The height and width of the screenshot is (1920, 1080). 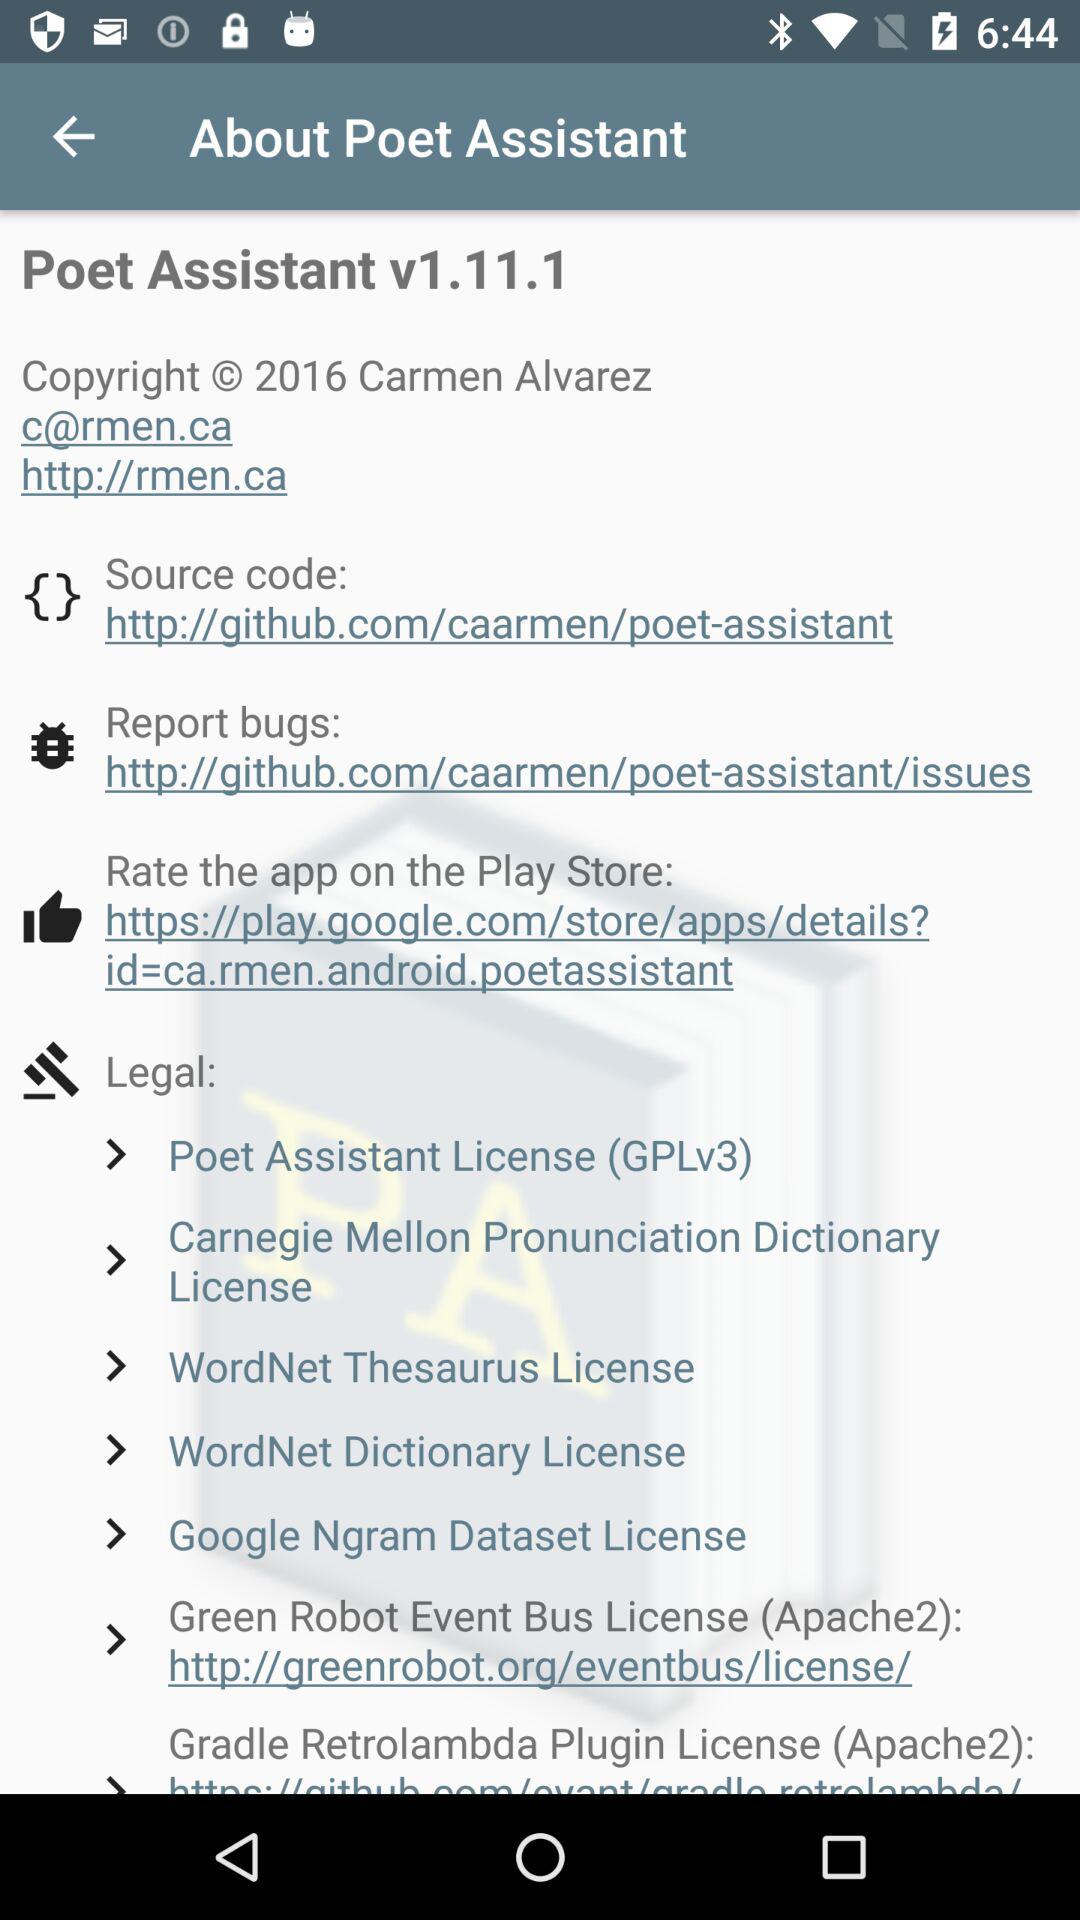 I want to click on scroll to the rate the app item, so click(x=540, y=918).